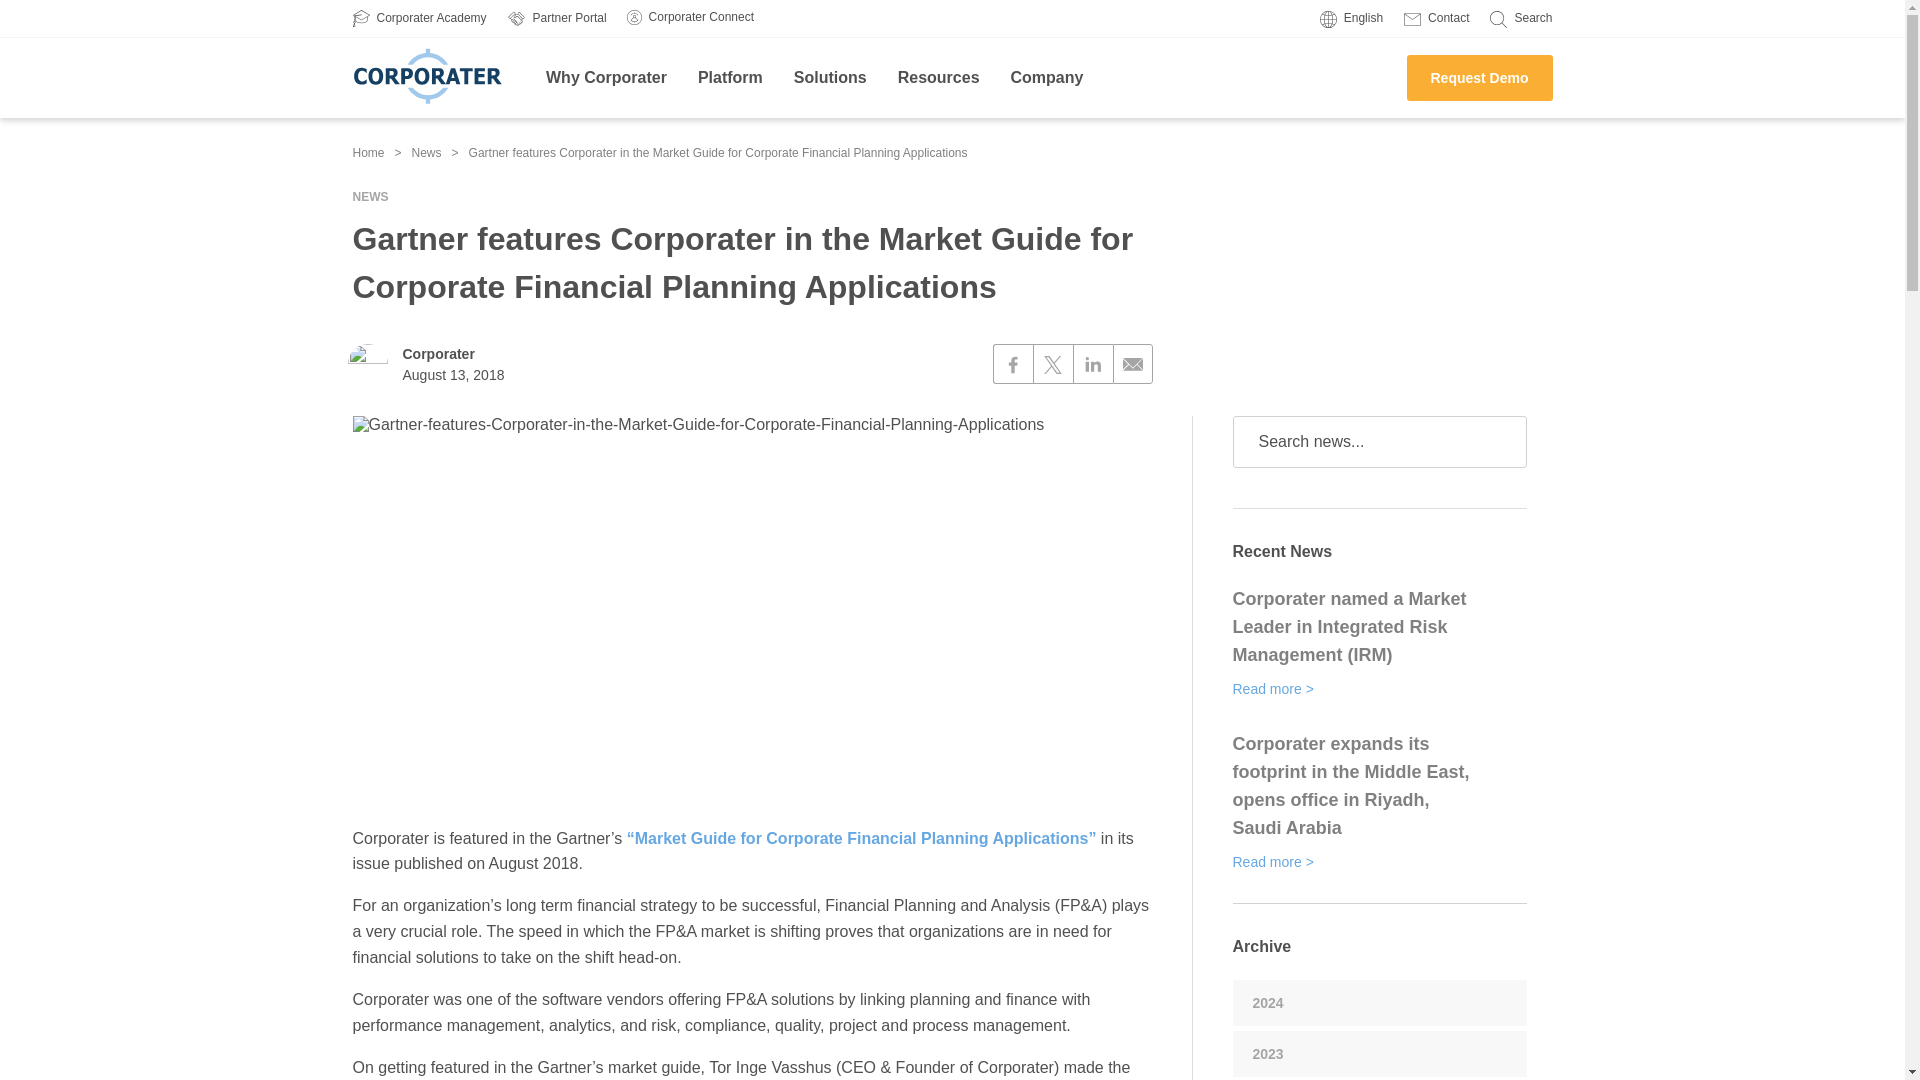 The width and height of the screenshot is (1920, 1080). What do you see at coordinates (1436, 18) in the screenshot?
I see `Contact` at bounding box center [1436, 18].